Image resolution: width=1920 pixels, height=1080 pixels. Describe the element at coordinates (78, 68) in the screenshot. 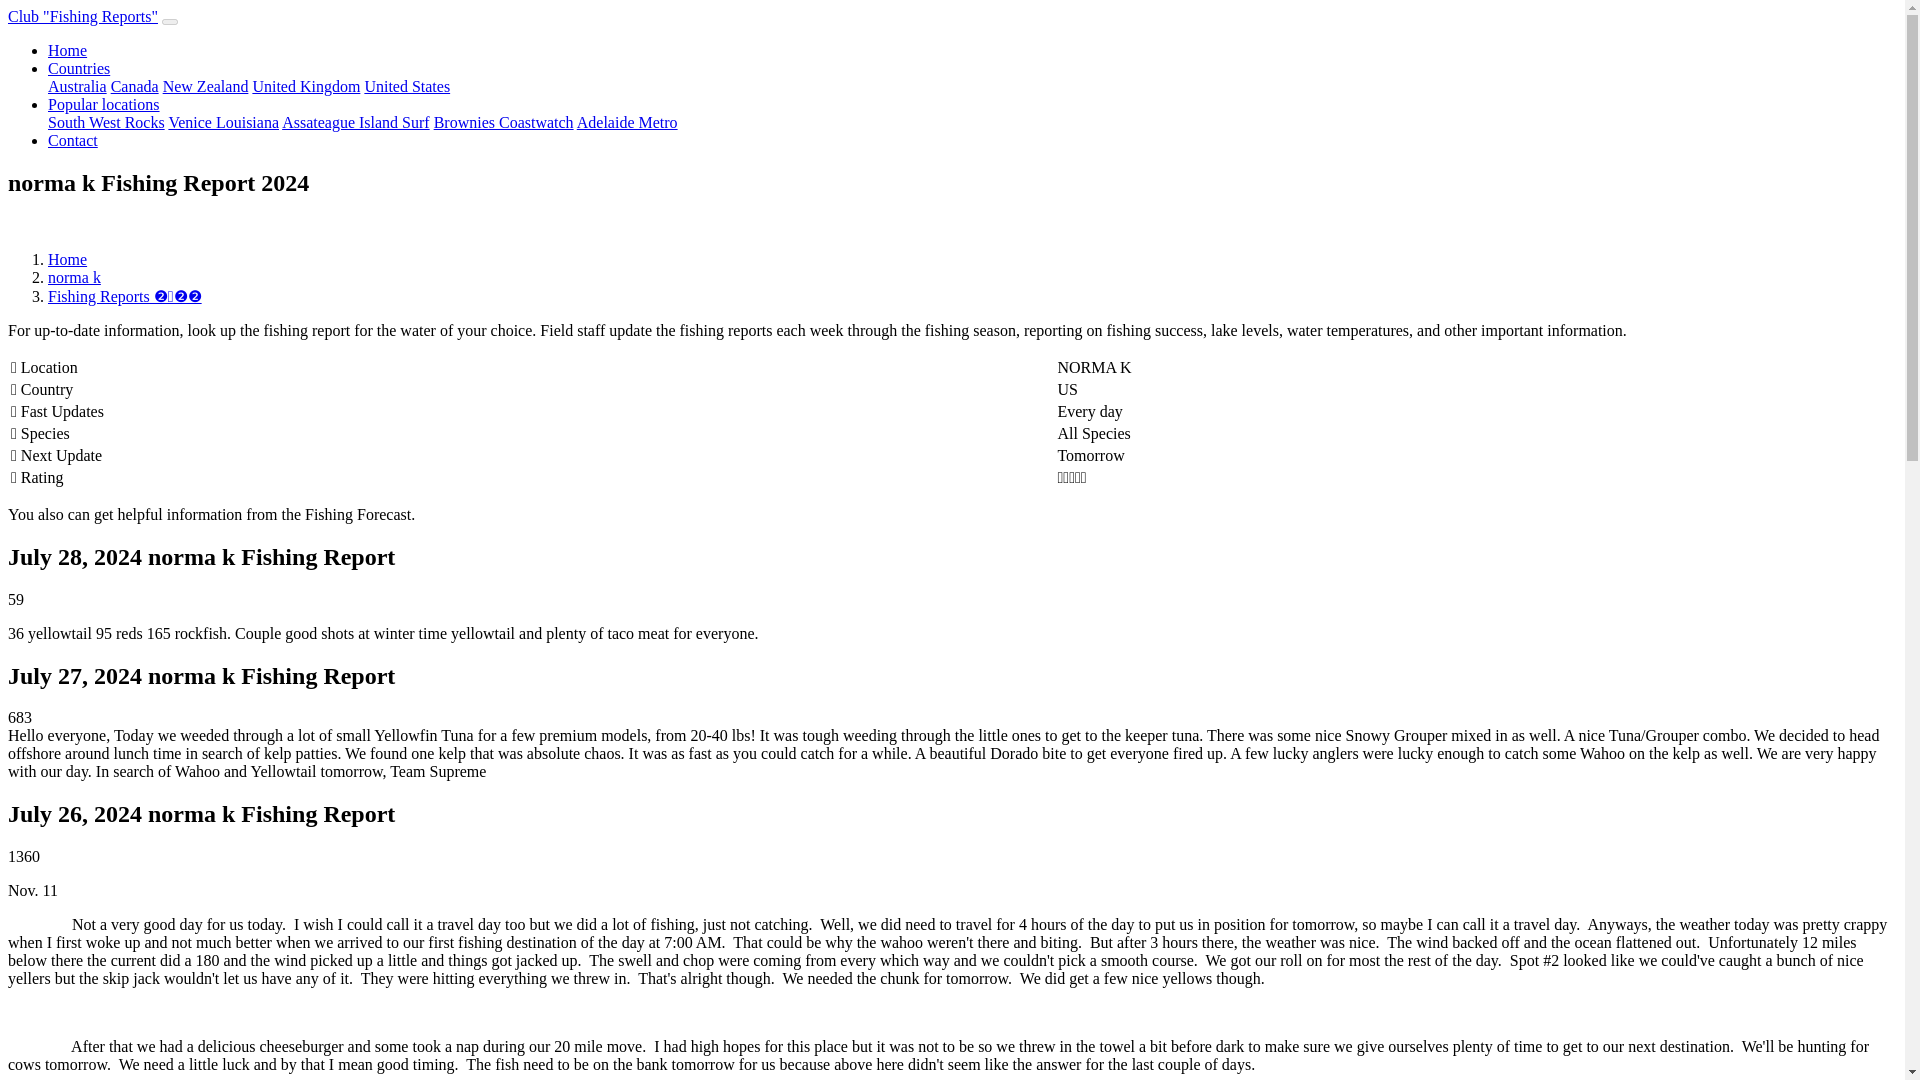

I see `Countries` at that location.